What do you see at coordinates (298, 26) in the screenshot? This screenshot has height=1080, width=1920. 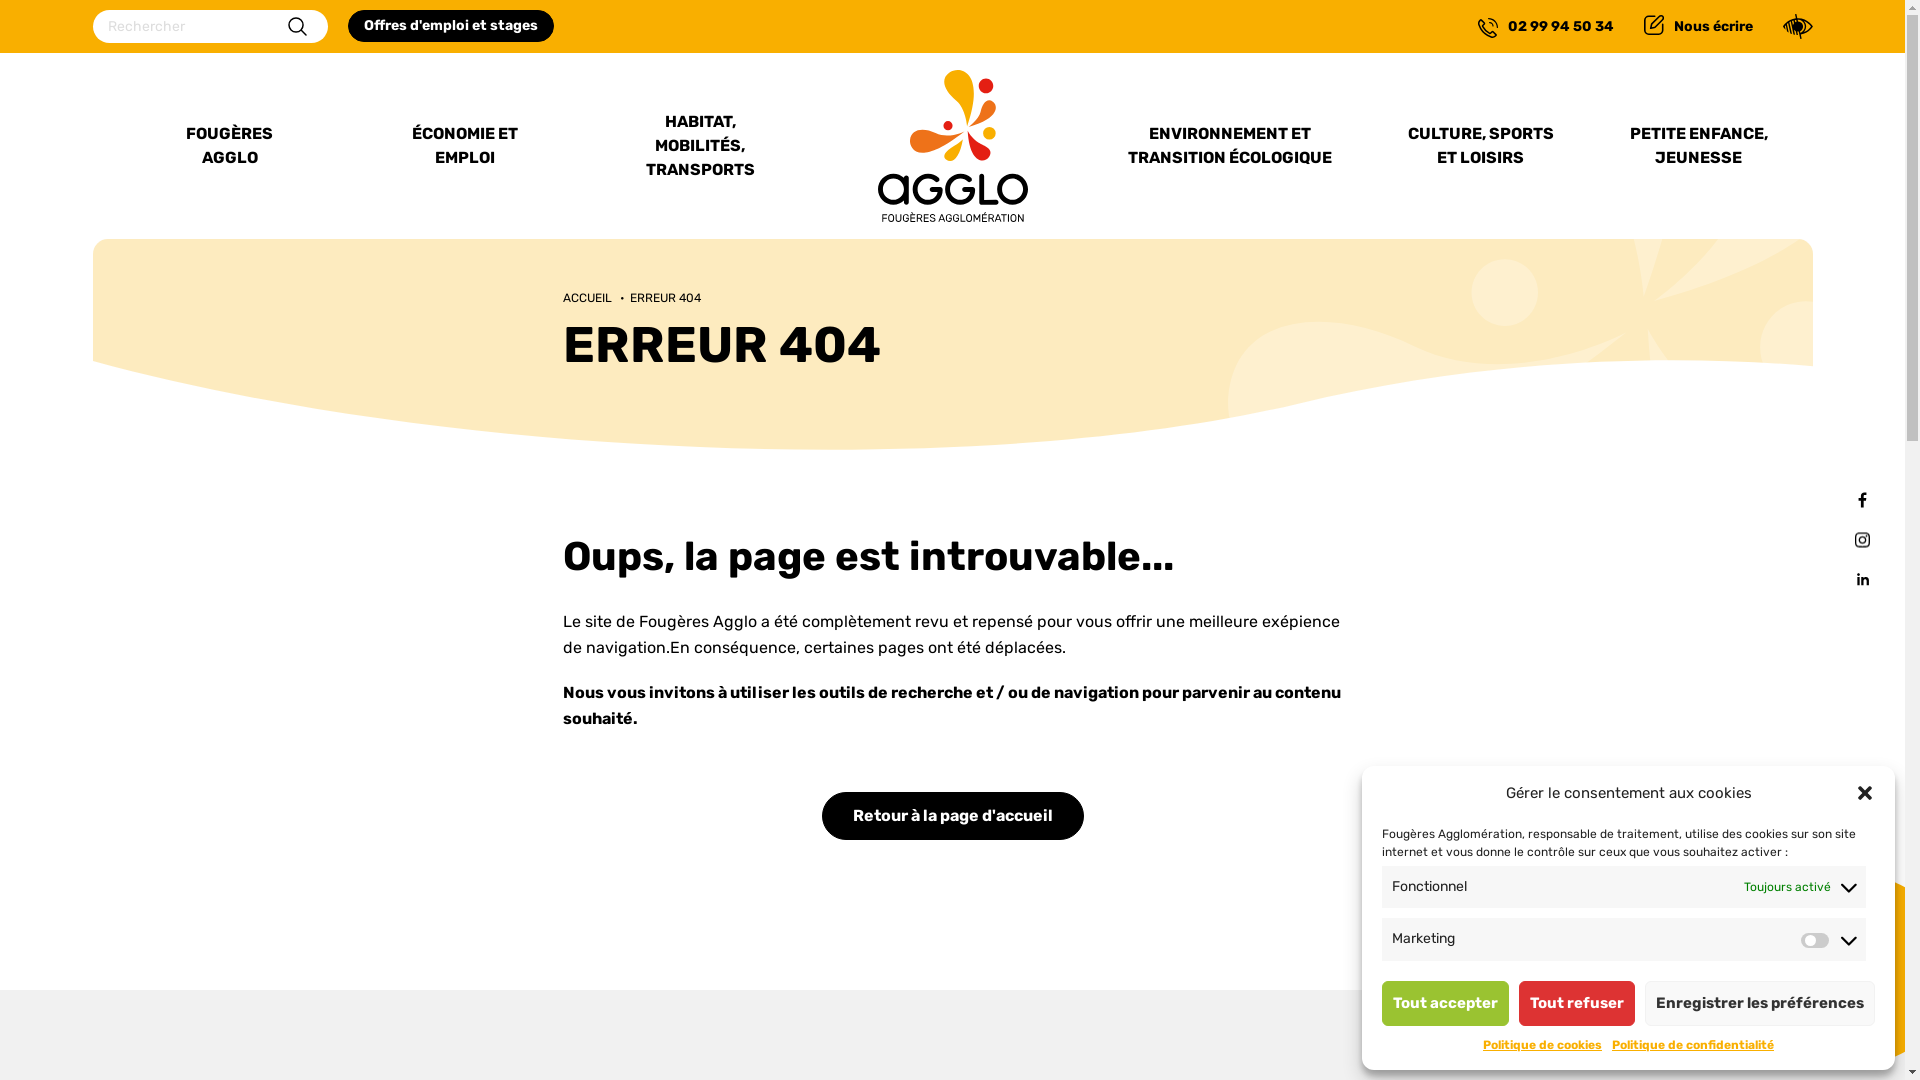 I see `Rechercher` at bounding box center [298, 26].